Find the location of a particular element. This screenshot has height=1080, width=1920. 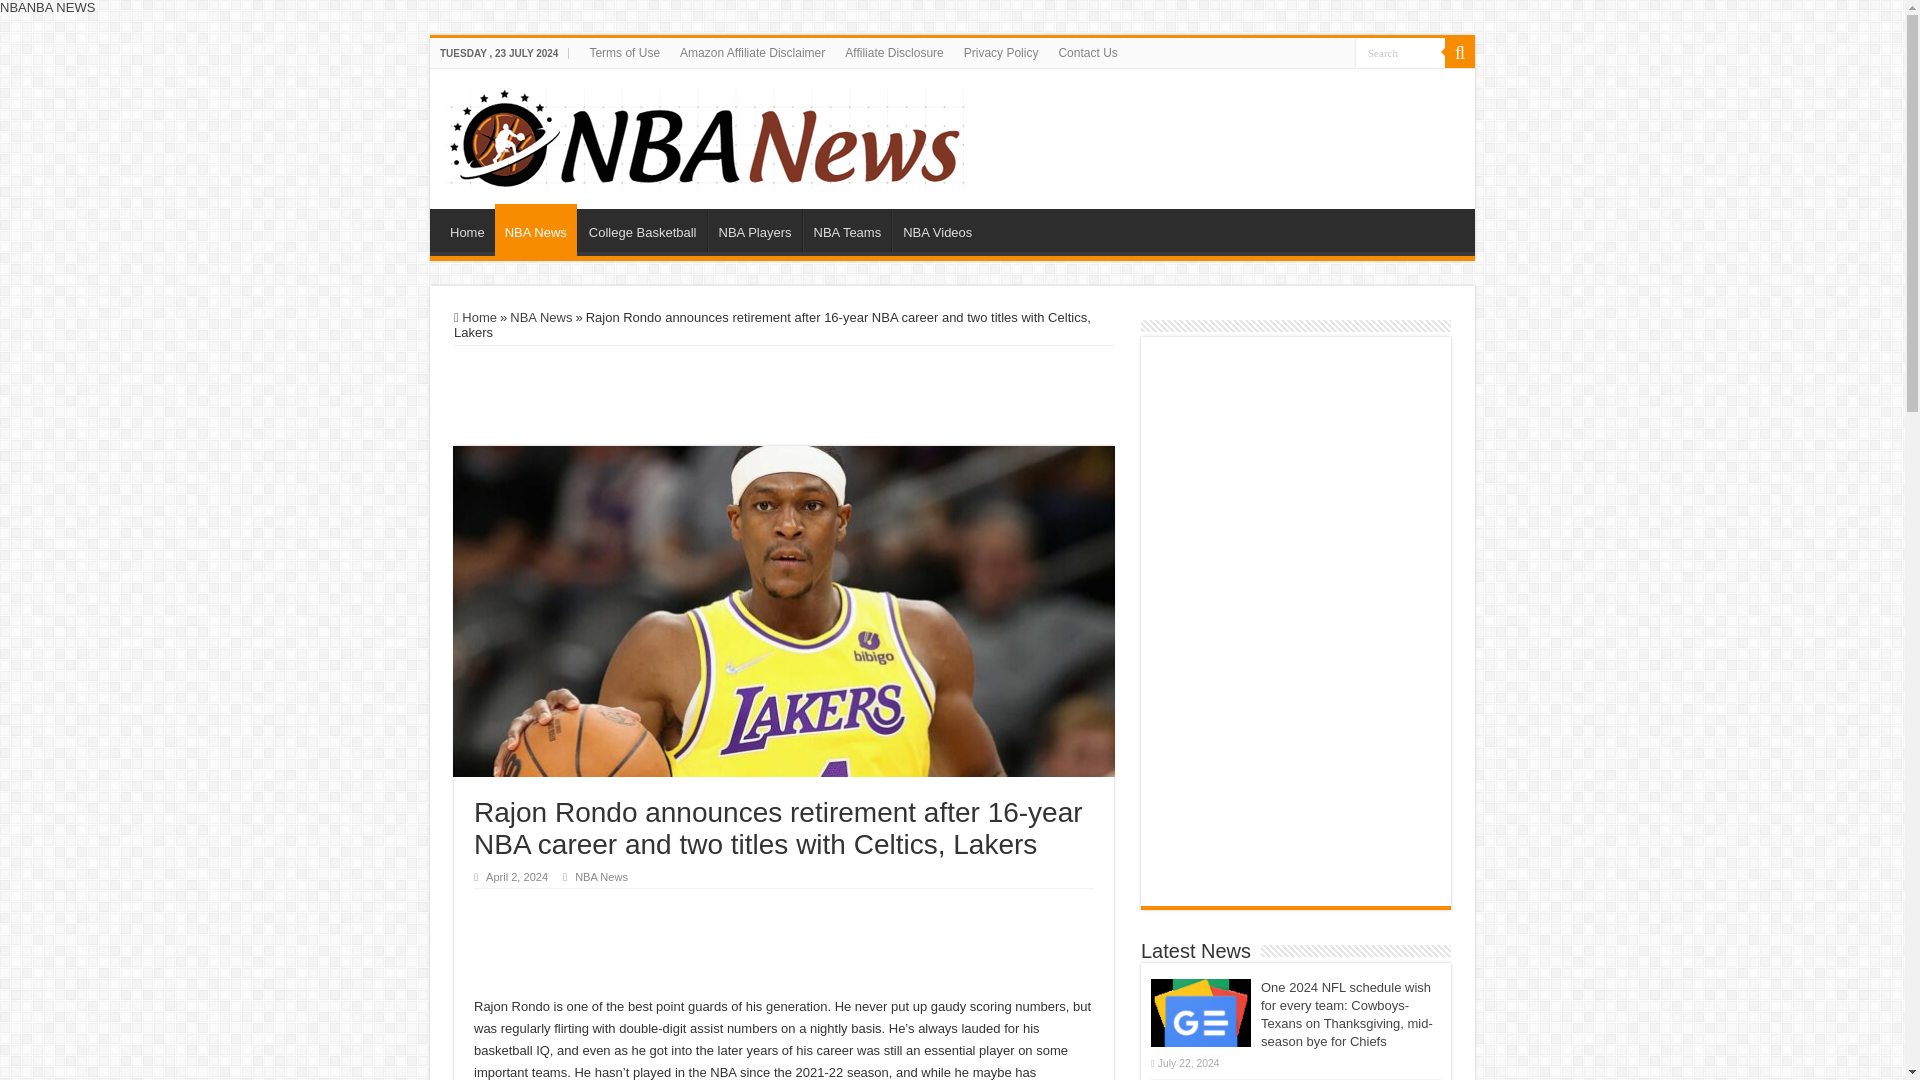

Affiliate Disclosure is located at coordinates (894, 52).